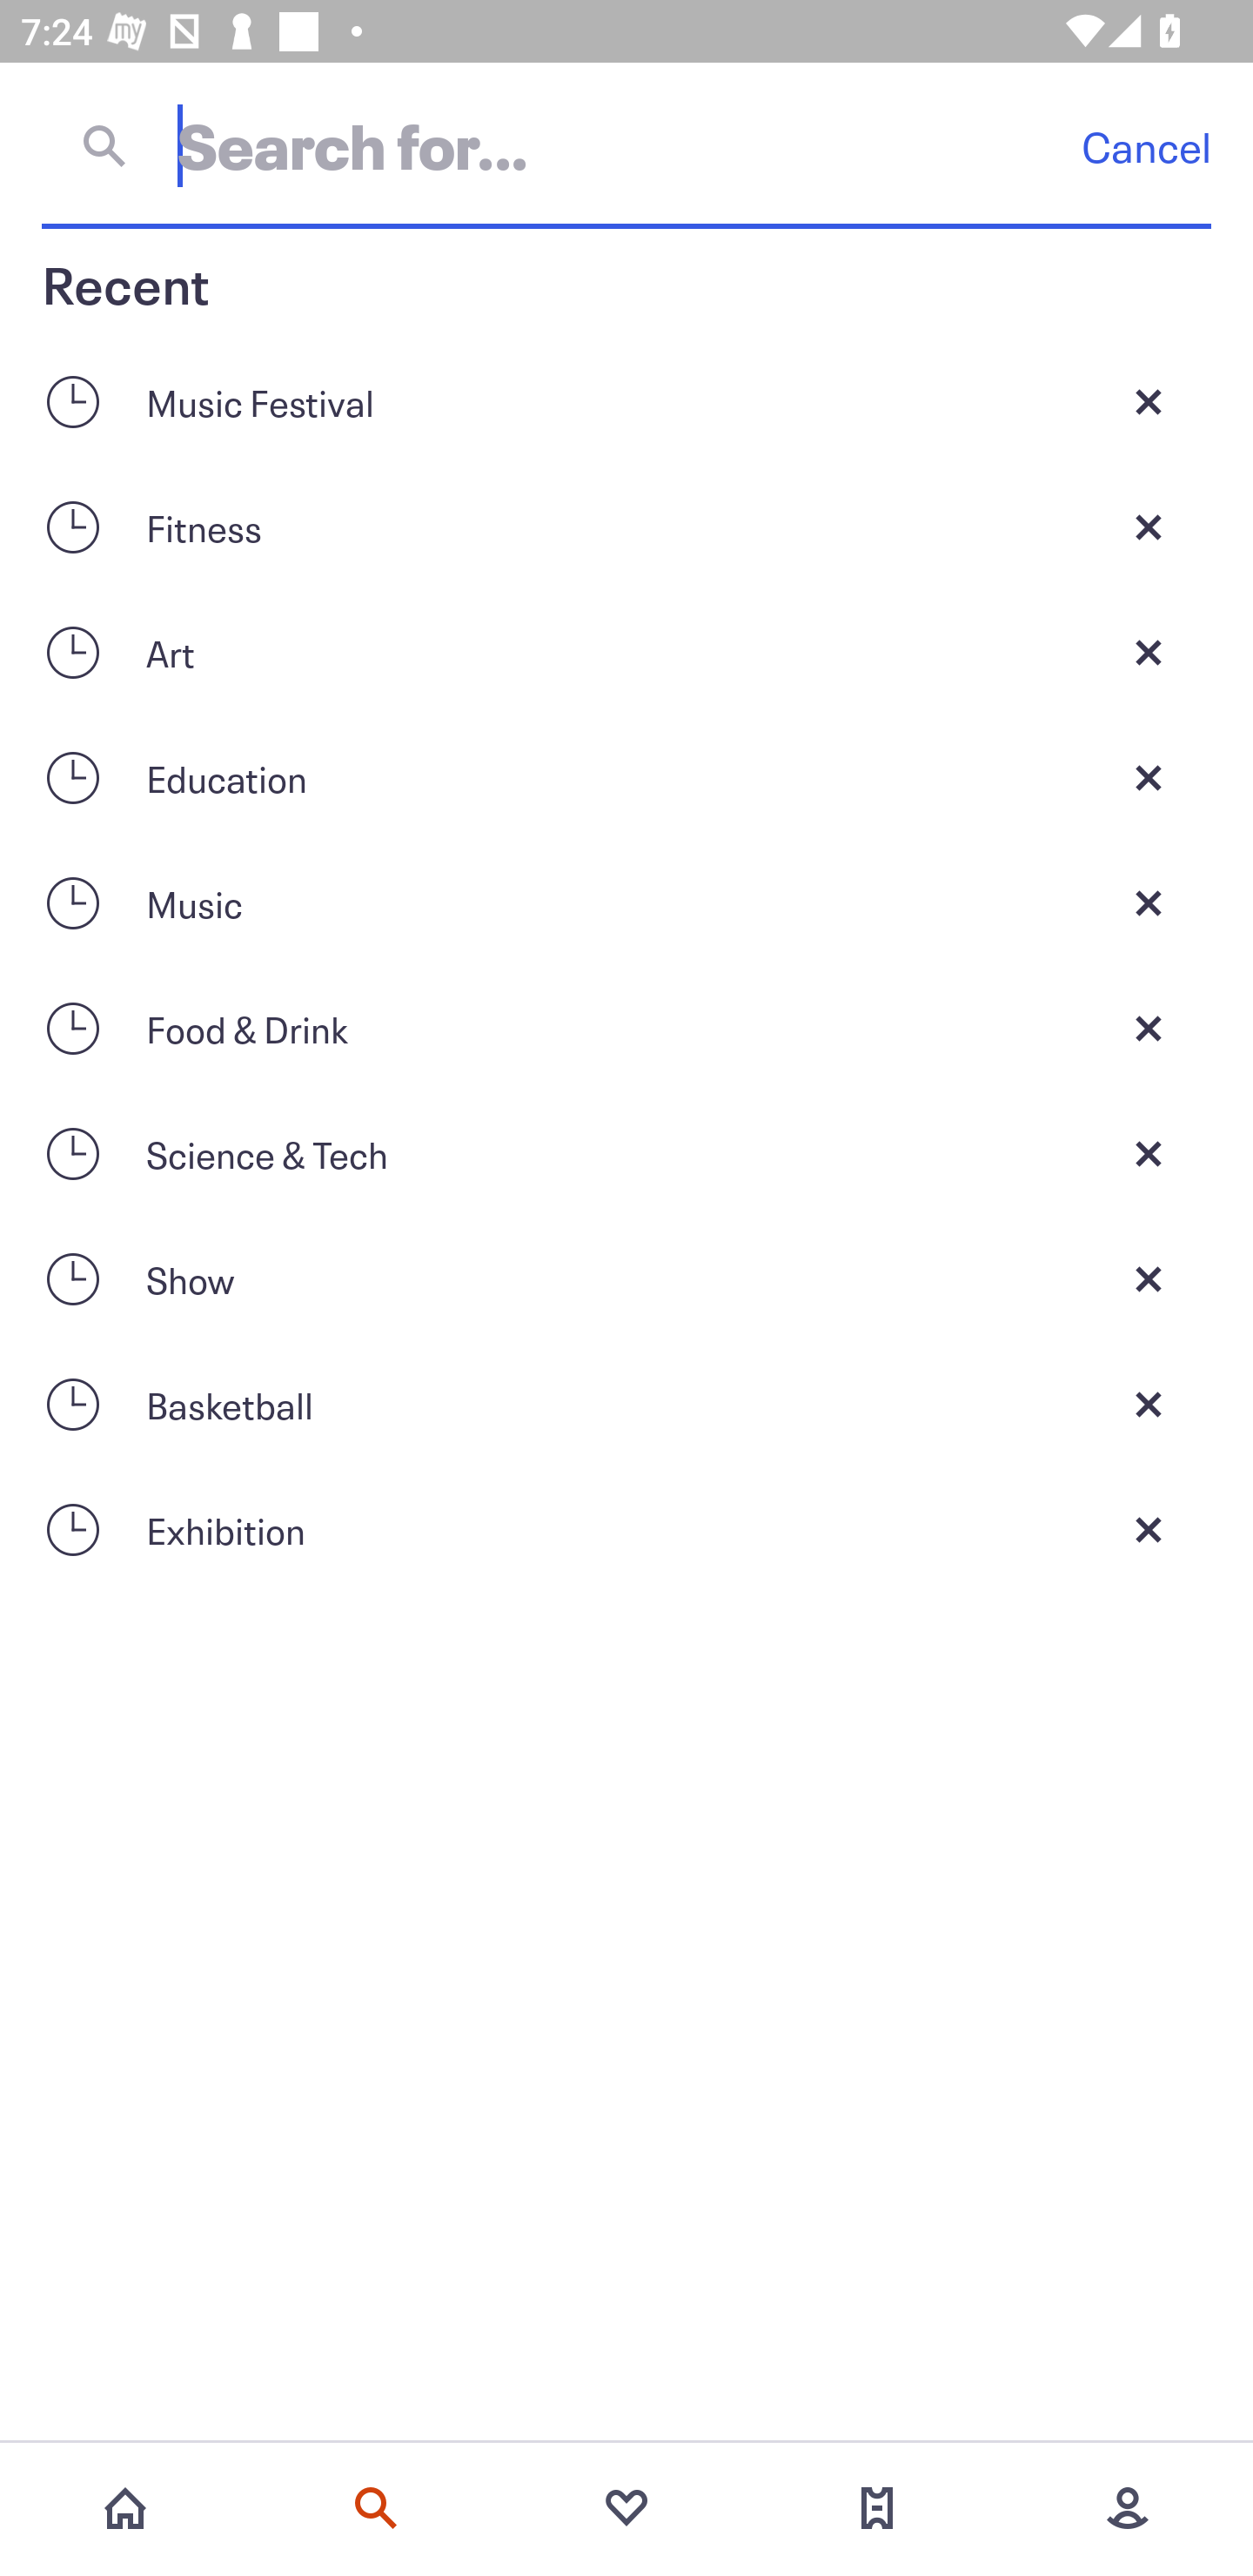  What do you see at coordinates (1128, 2508) in the screenshot?
I see `More` at bounding box center [1128, 2508].